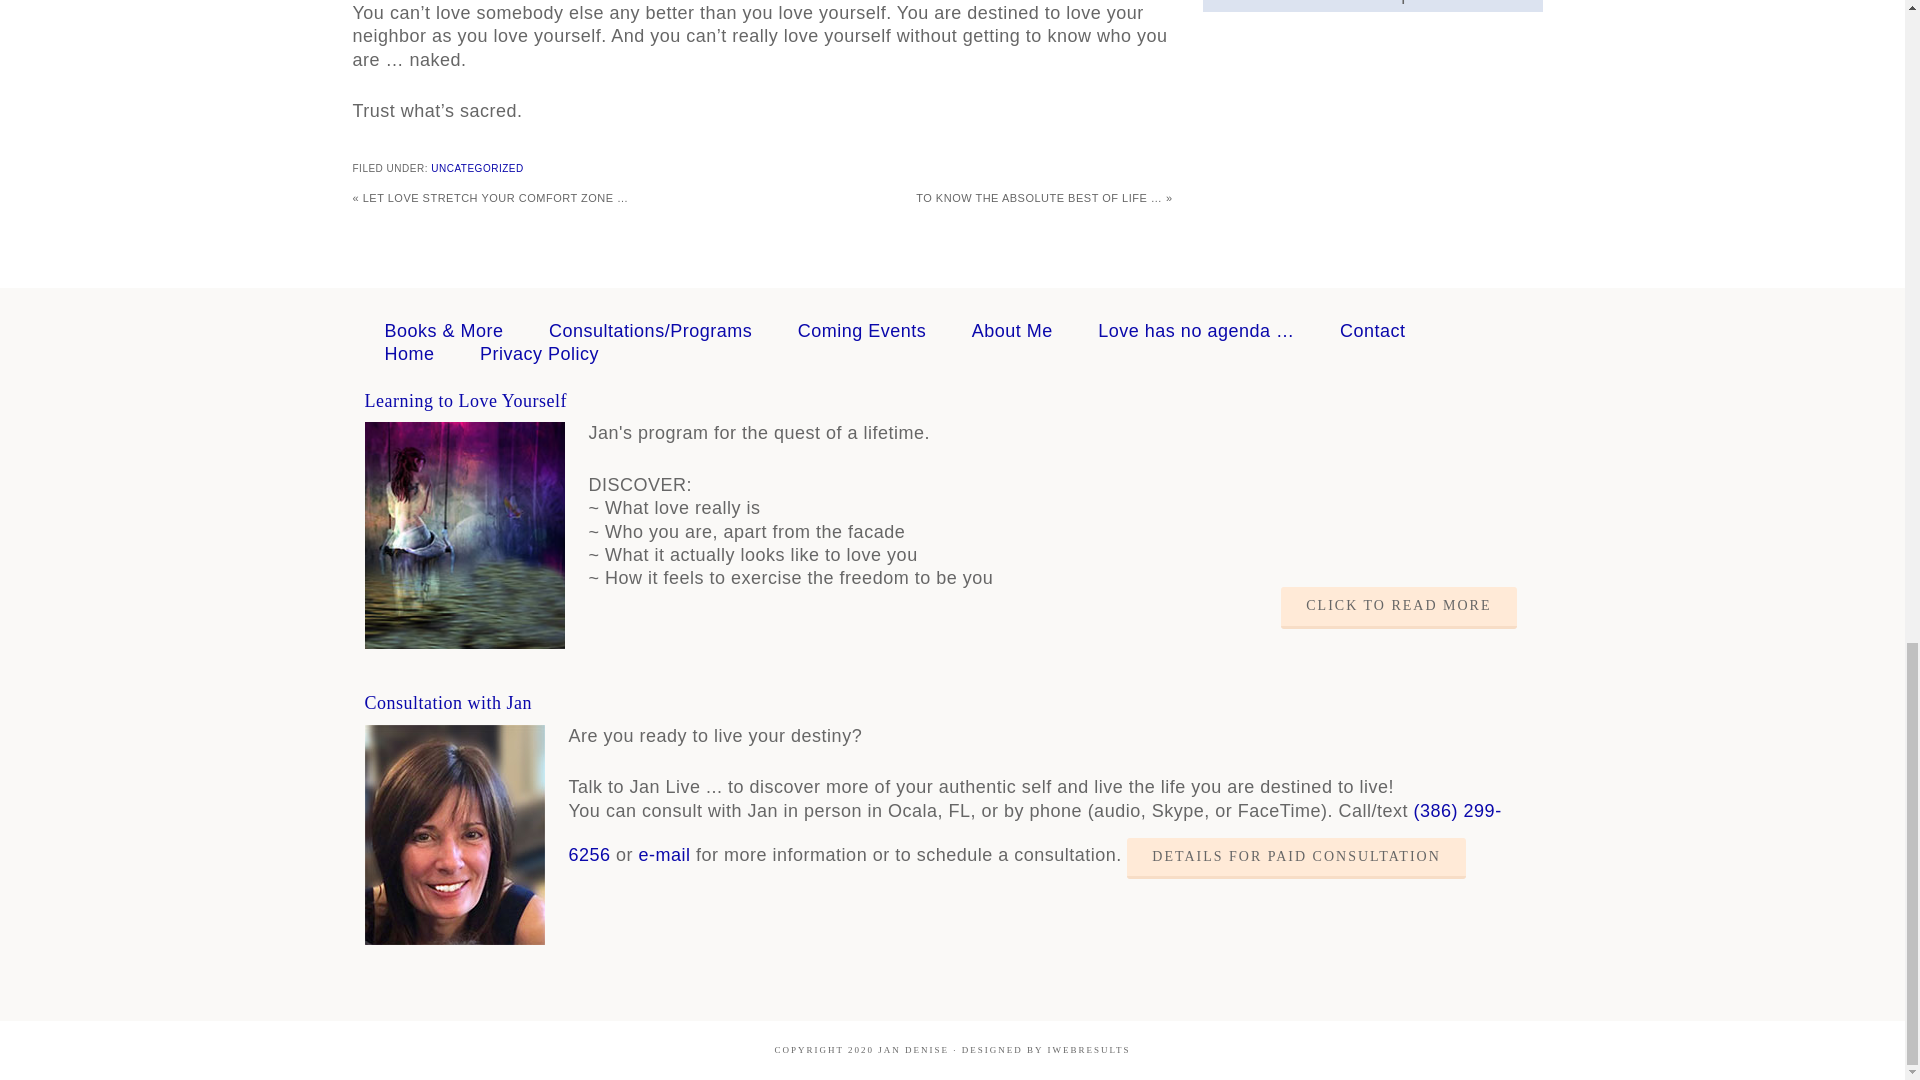 The image size is (1920, 1080). I want to click on Naked Relationships Reviews, so click(1372, 2).